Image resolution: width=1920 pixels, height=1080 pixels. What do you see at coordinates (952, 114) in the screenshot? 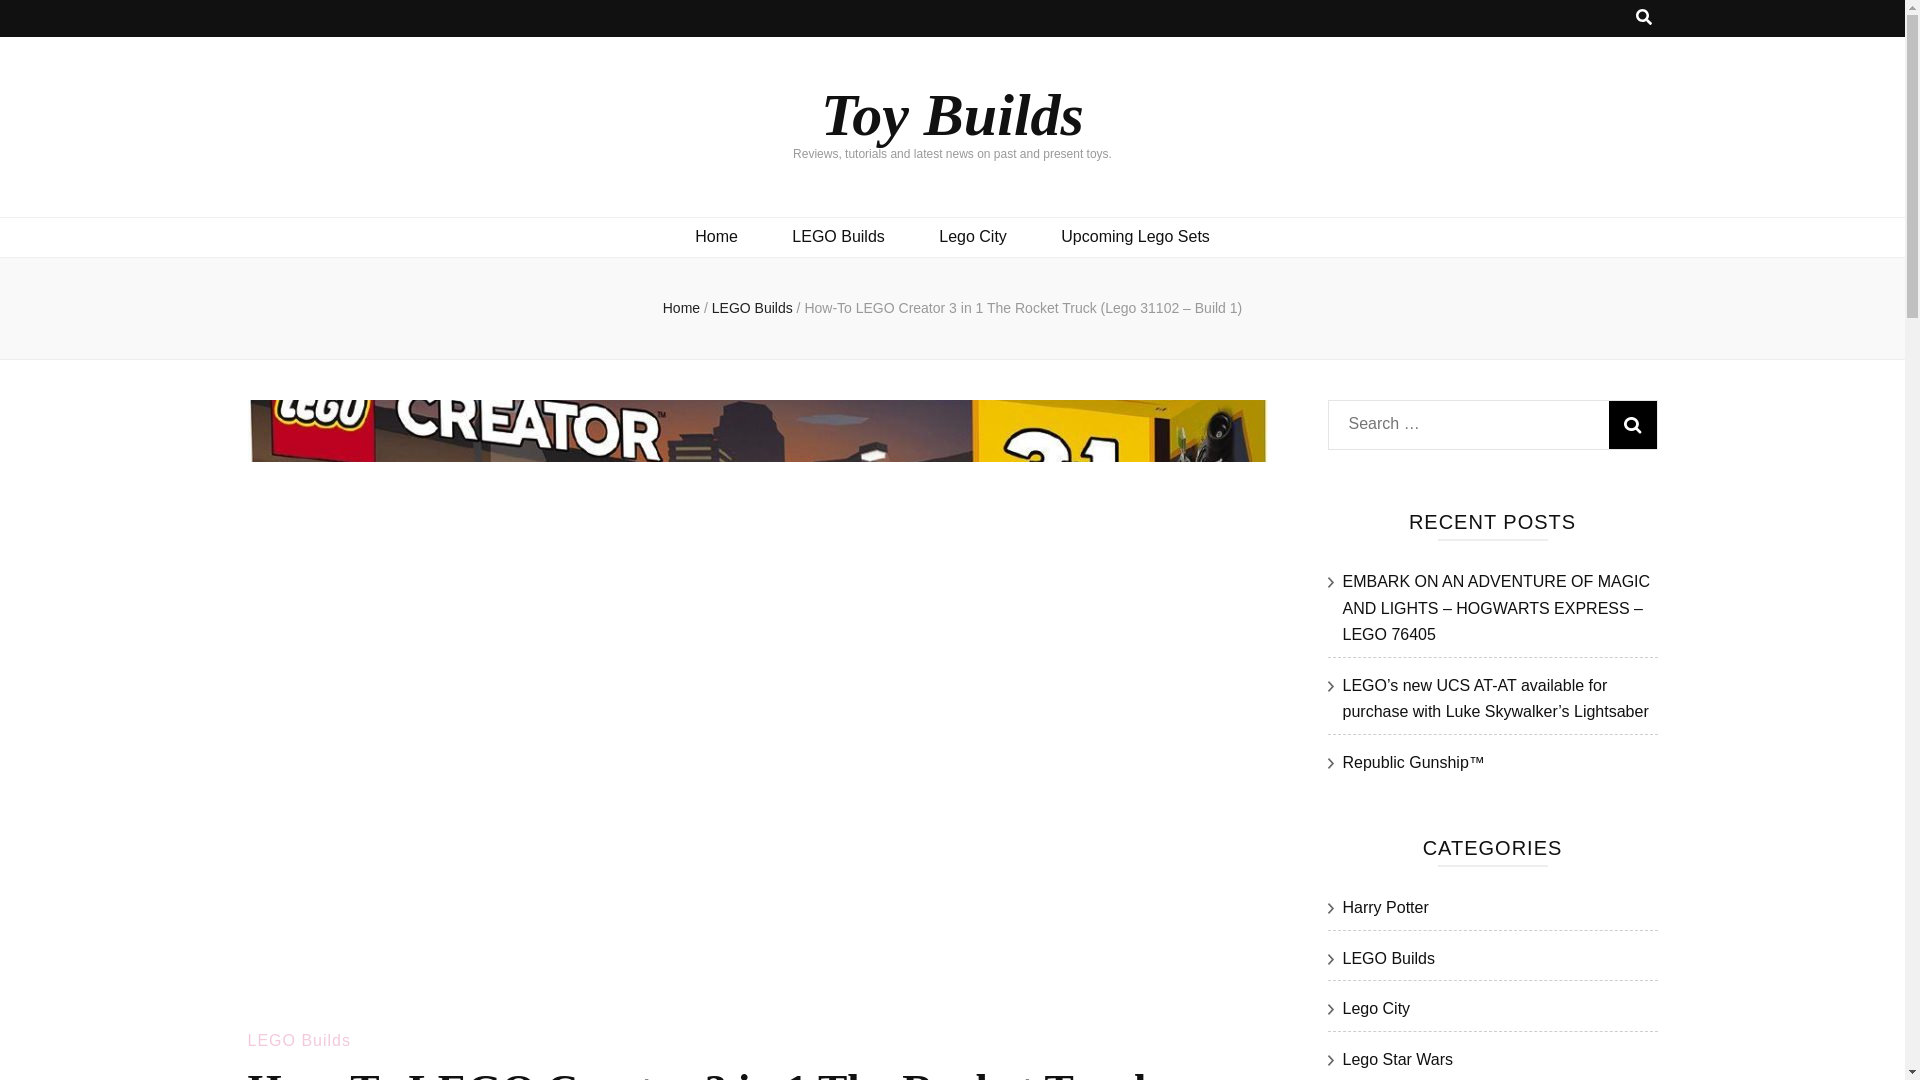
I see `Toy Builds` at bounding box center [952, 114].